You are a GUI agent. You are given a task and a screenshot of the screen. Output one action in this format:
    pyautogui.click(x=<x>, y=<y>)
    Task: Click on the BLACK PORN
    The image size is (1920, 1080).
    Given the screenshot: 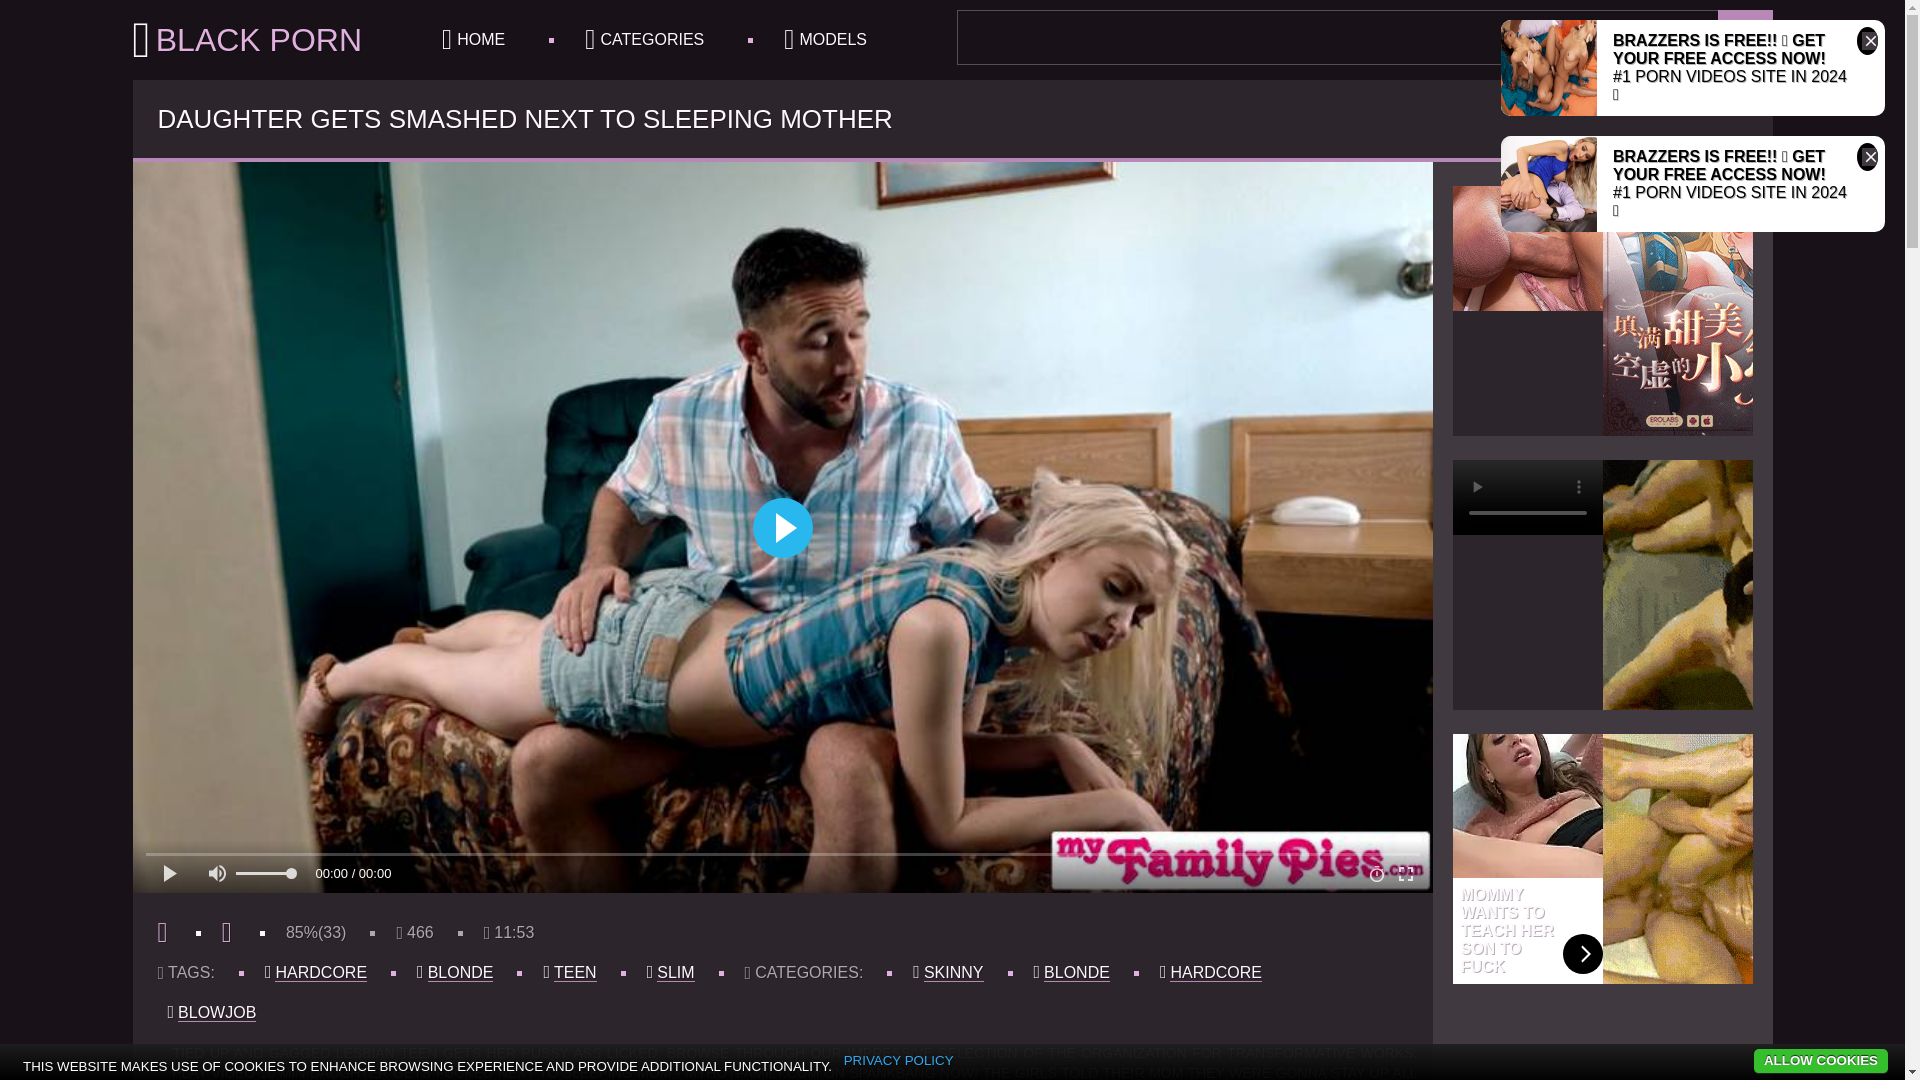 What is the action you would take?
    pyautogui.click(x=247, y=40)
    